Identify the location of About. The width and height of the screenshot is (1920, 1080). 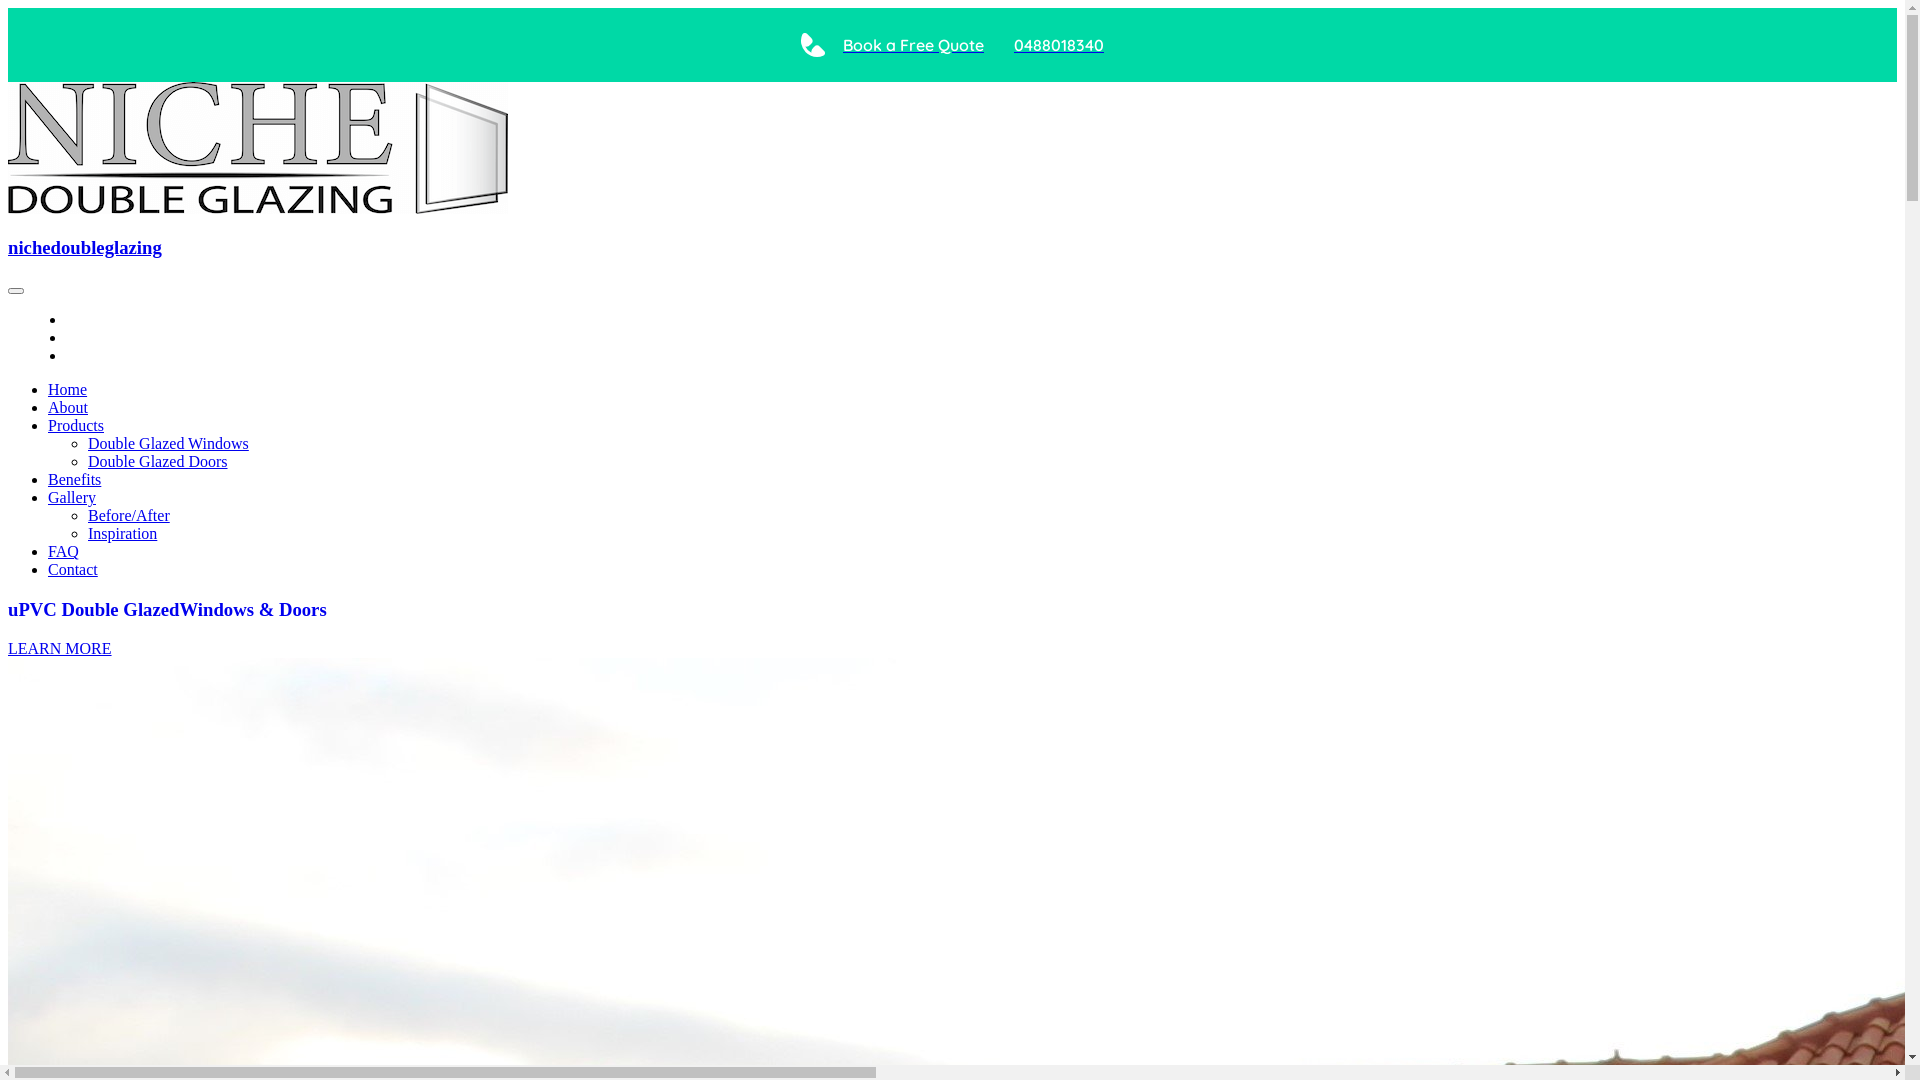
(68, 408).